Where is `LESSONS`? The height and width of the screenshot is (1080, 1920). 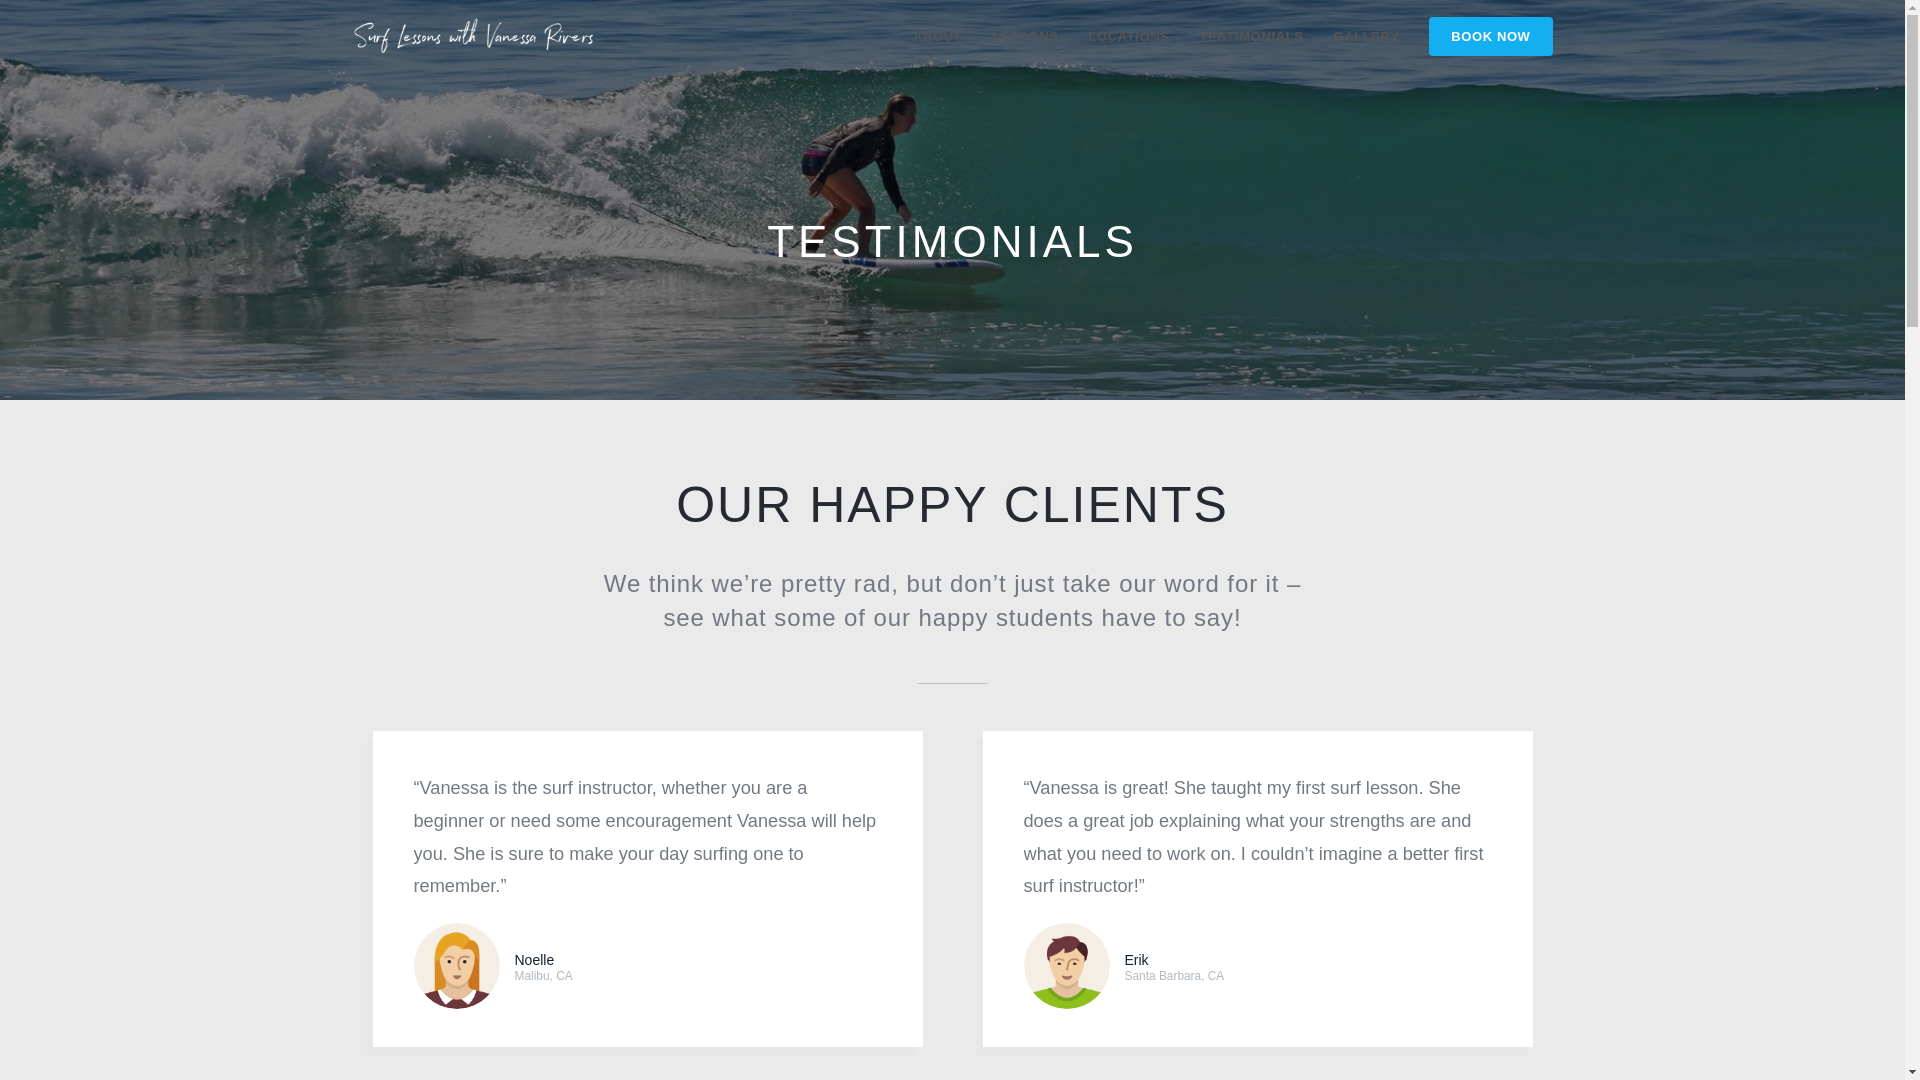
LESSONS is located at coordinates (1025, 37).